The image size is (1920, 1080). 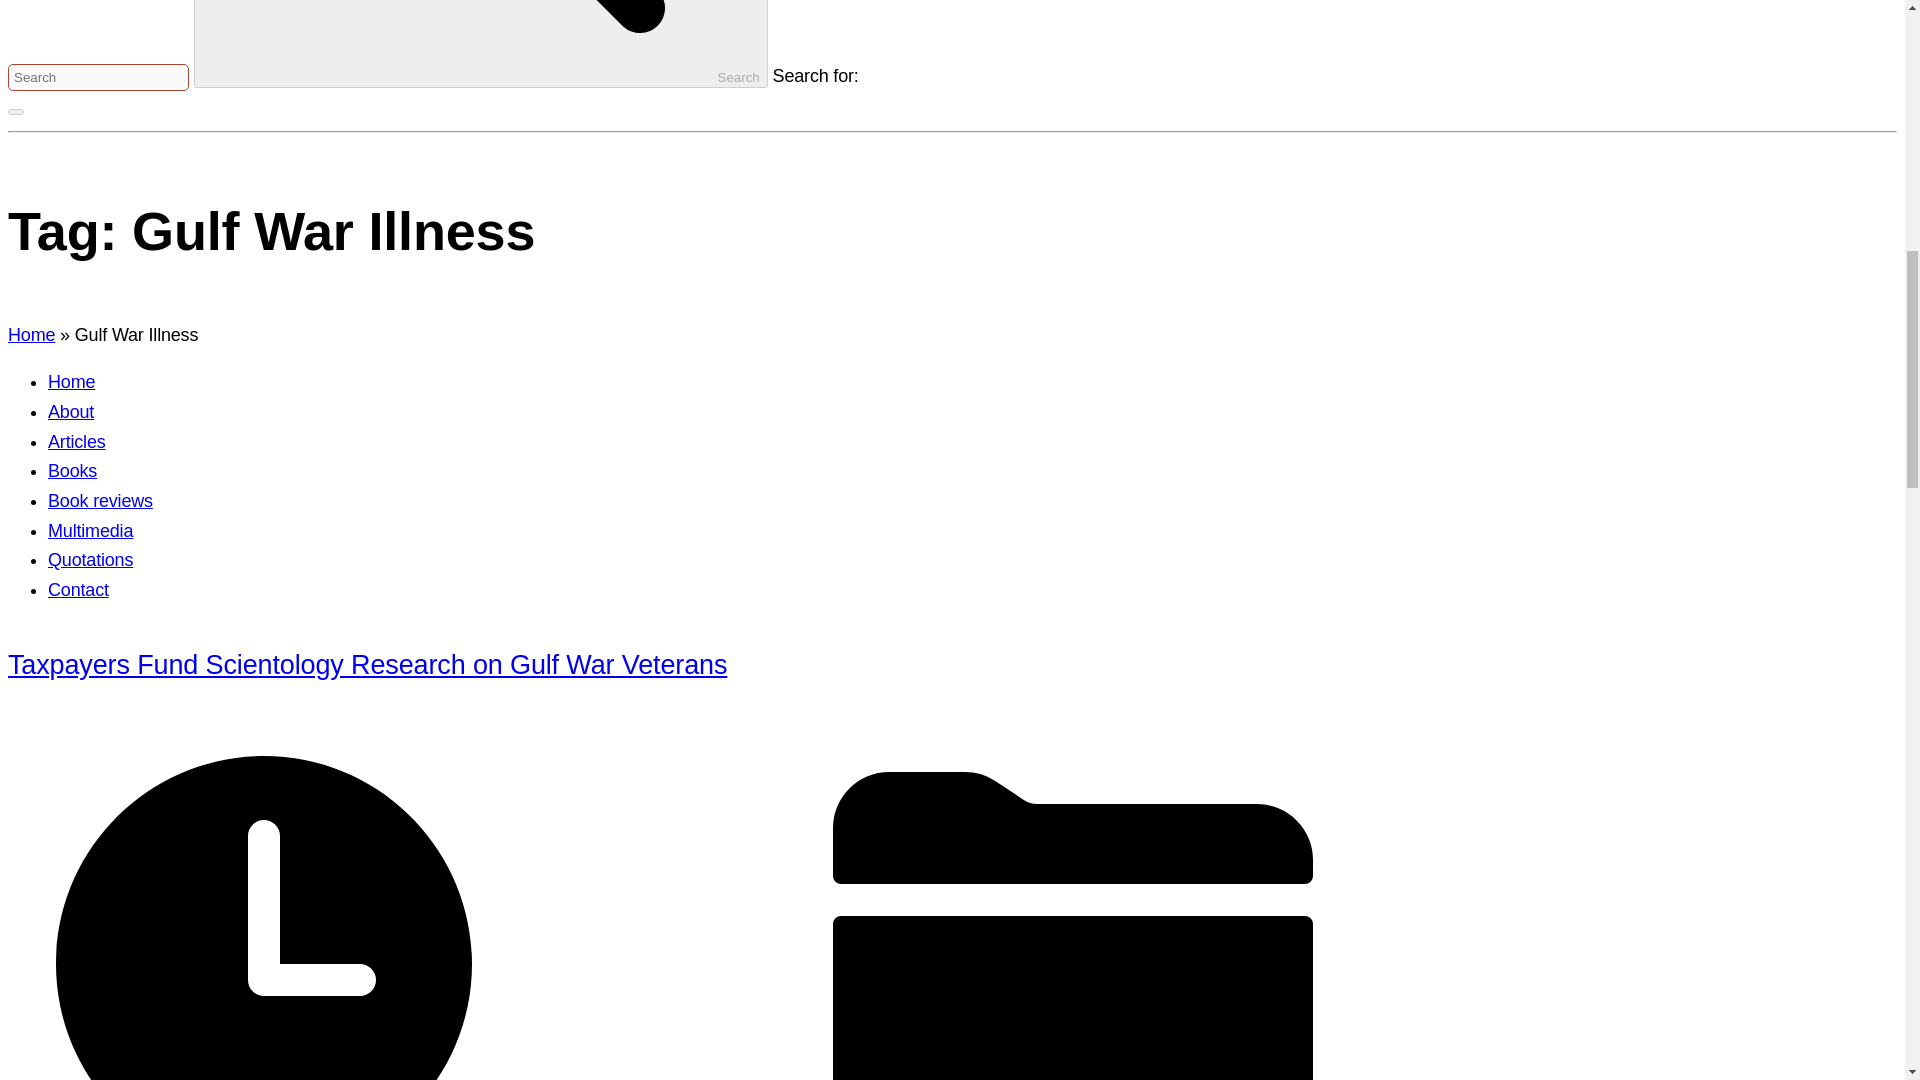 I want to click on Multimedia, so click(x=90, y=530).